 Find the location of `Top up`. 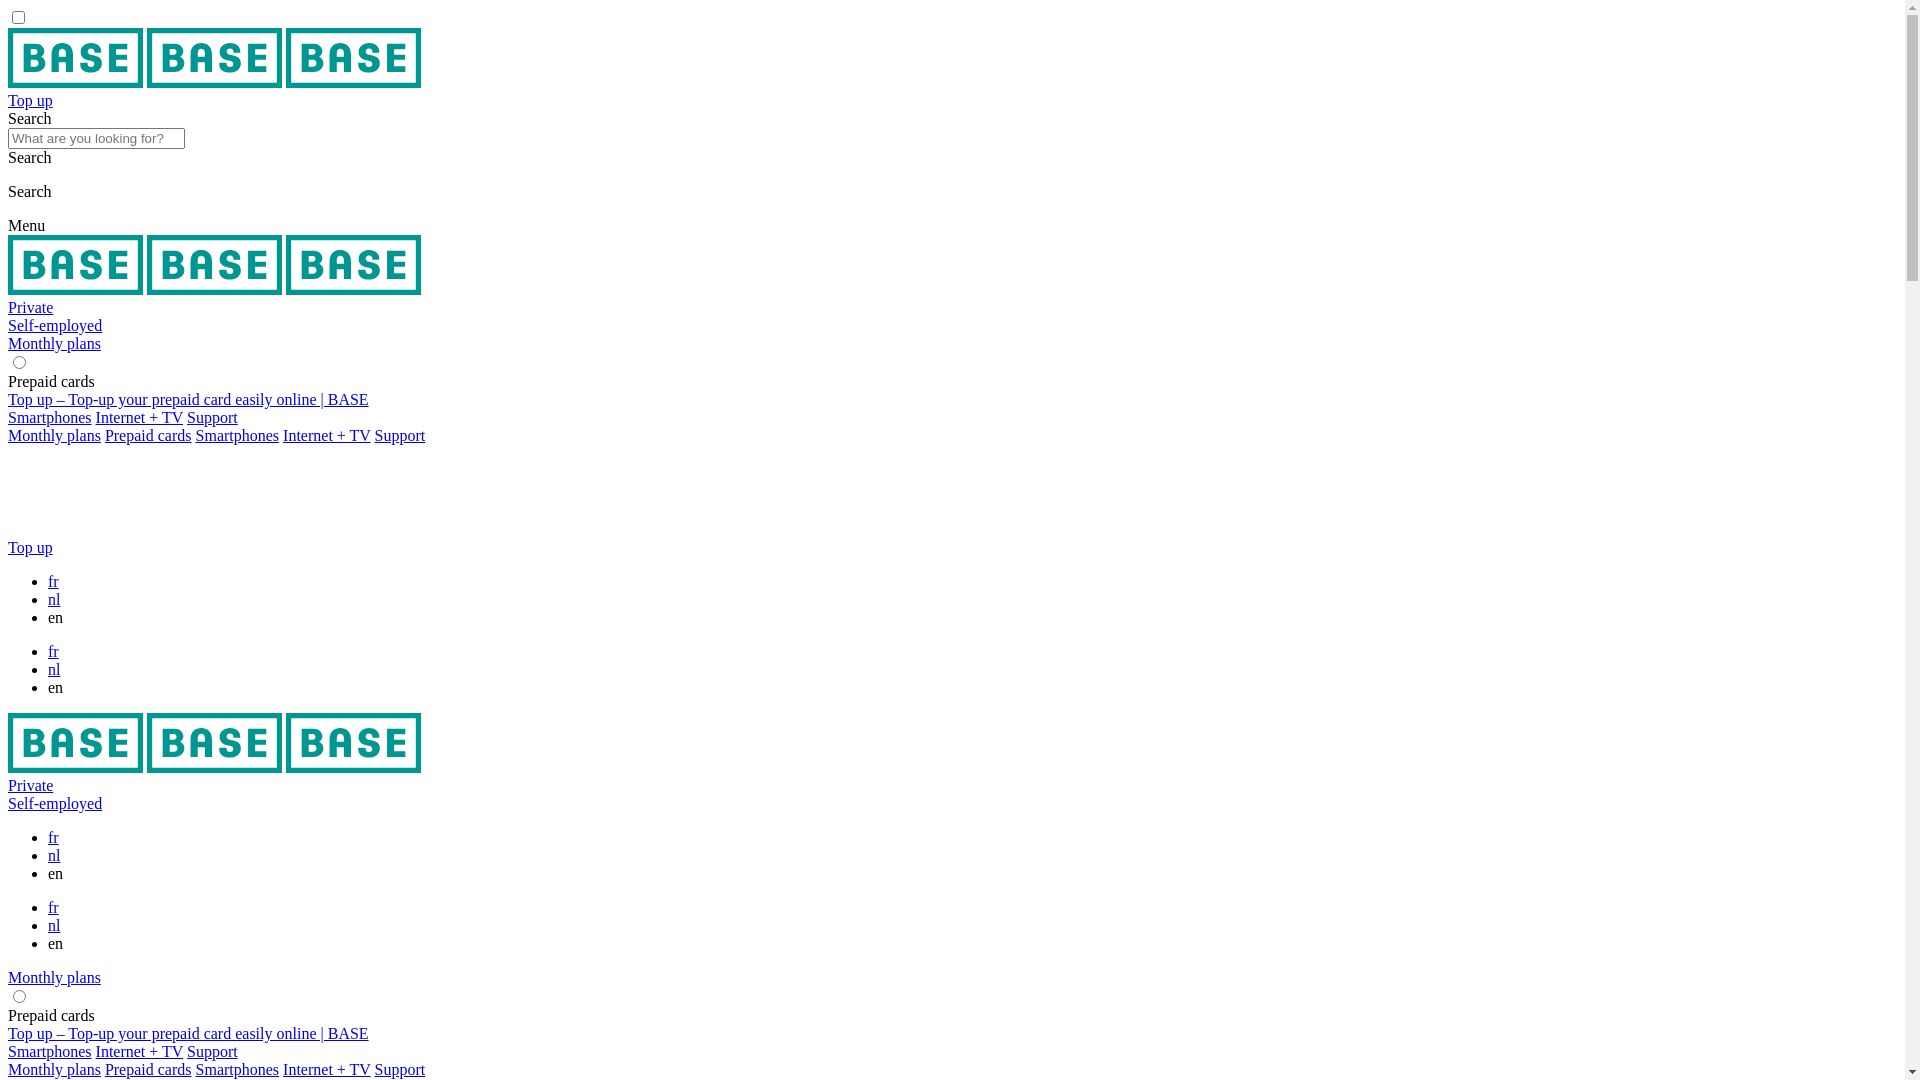

Top up is located at coordinates (952, 101).